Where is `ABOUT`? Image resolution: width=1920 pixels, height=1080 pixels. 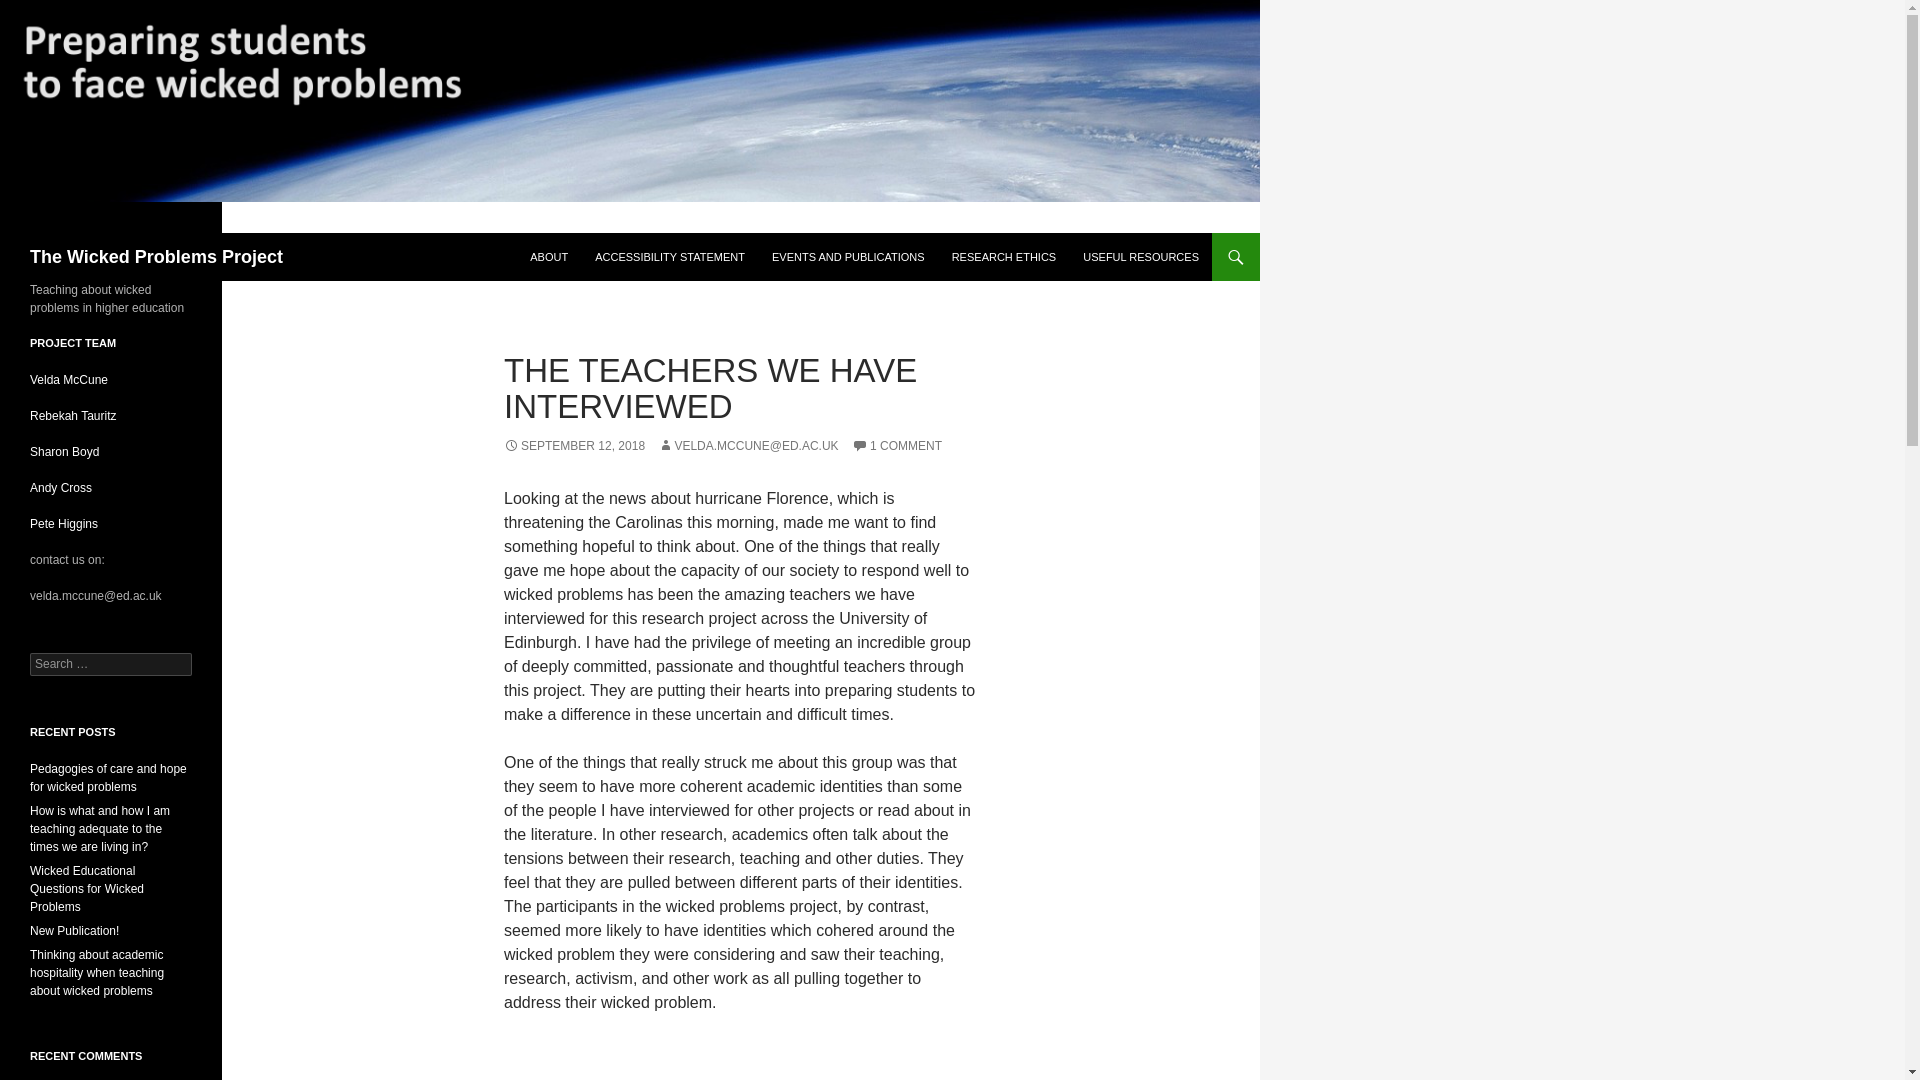 ABOUT is located at coordinates (548, 256).